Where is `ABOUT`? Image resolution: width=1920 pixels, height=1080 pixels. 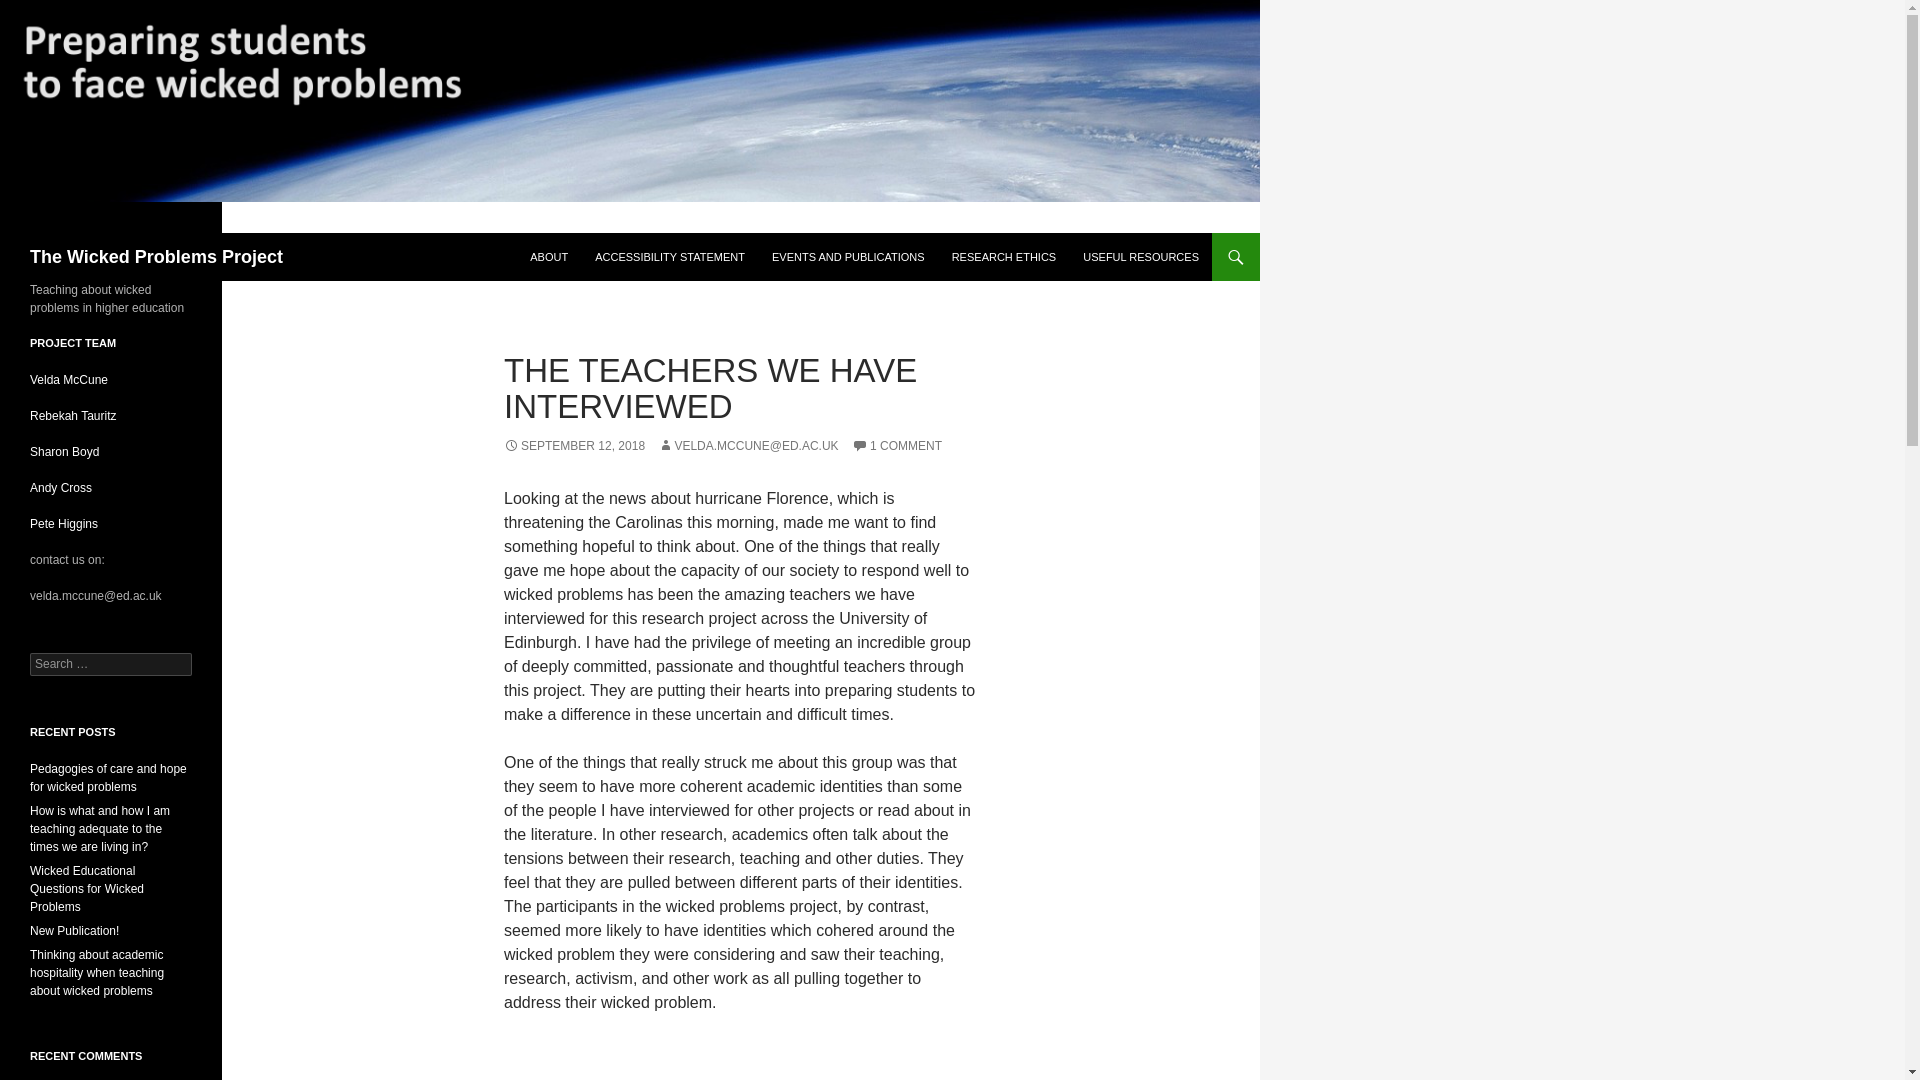 ABOUT is located at coordinates (548, 256).